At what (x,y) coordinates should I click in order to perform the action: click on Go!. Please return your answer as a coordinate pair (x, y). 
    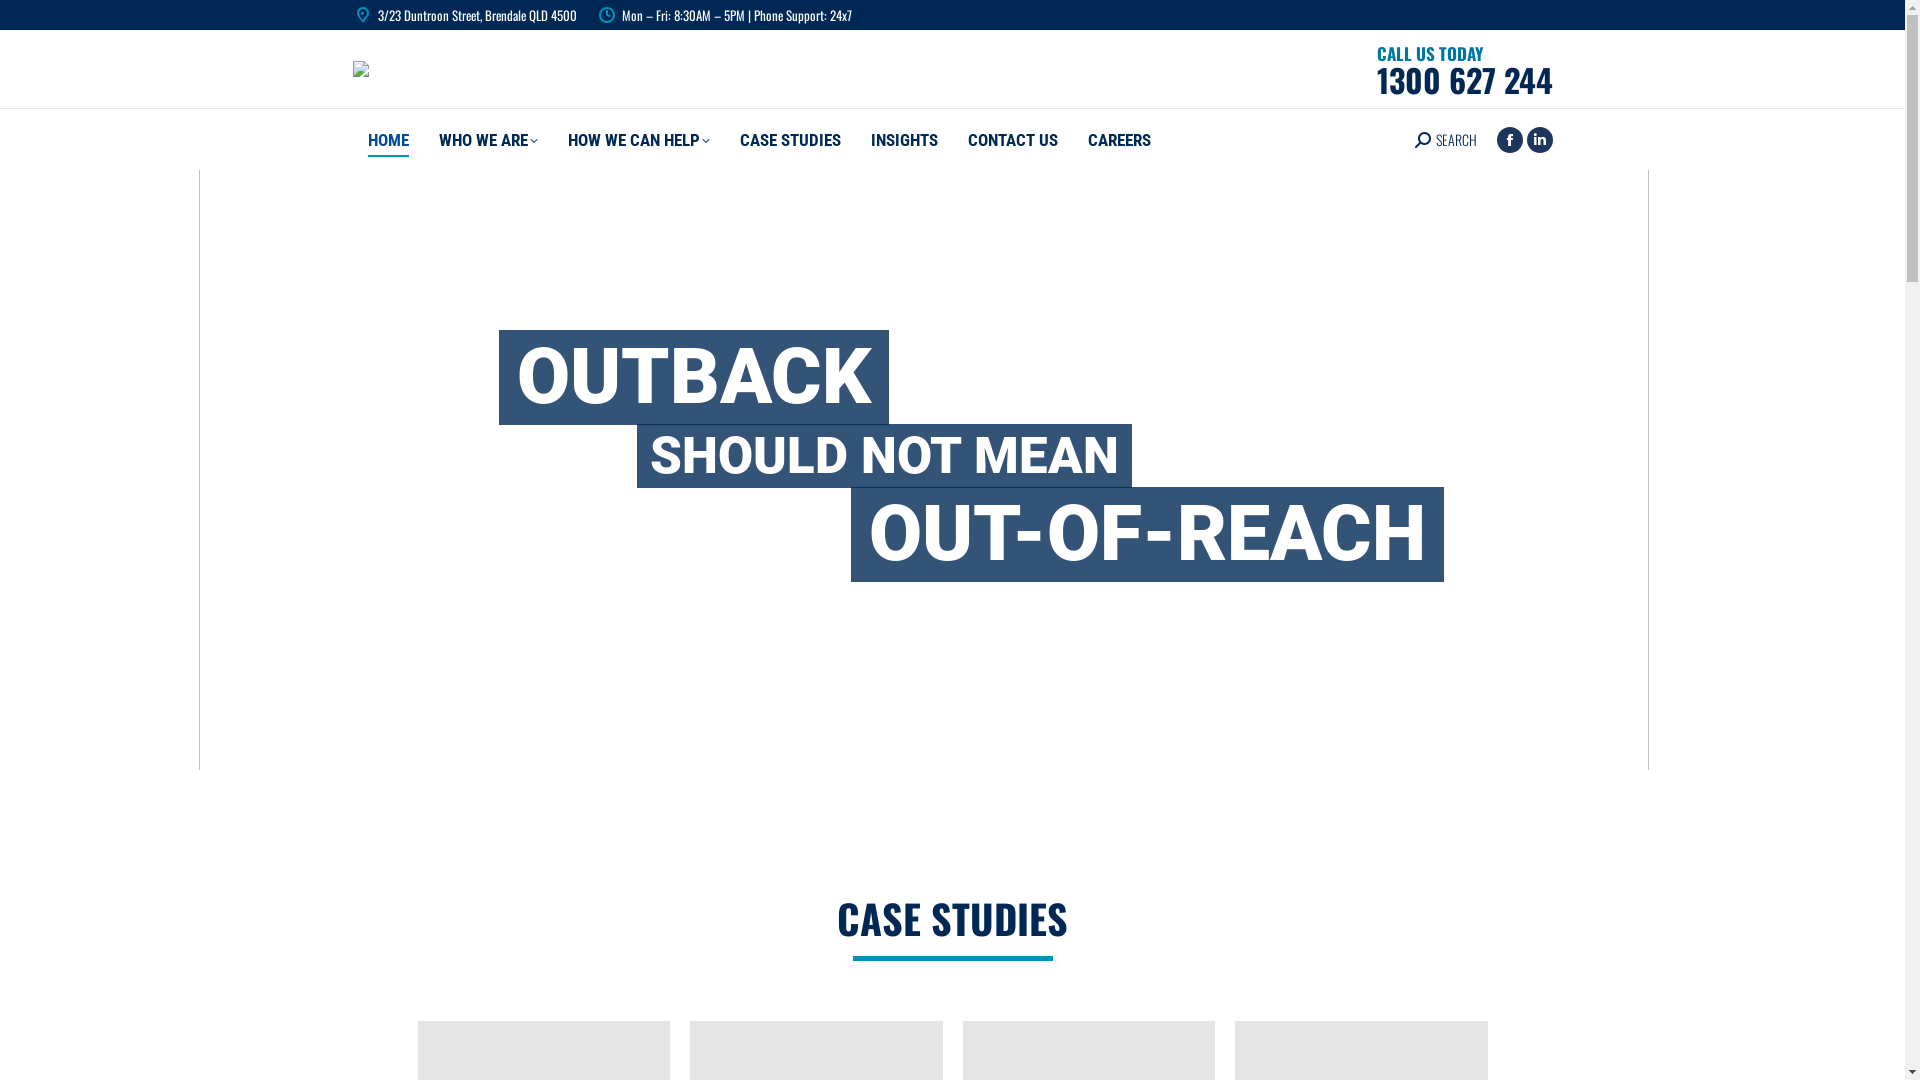
    Looking at the image, I should click on (30, 21).